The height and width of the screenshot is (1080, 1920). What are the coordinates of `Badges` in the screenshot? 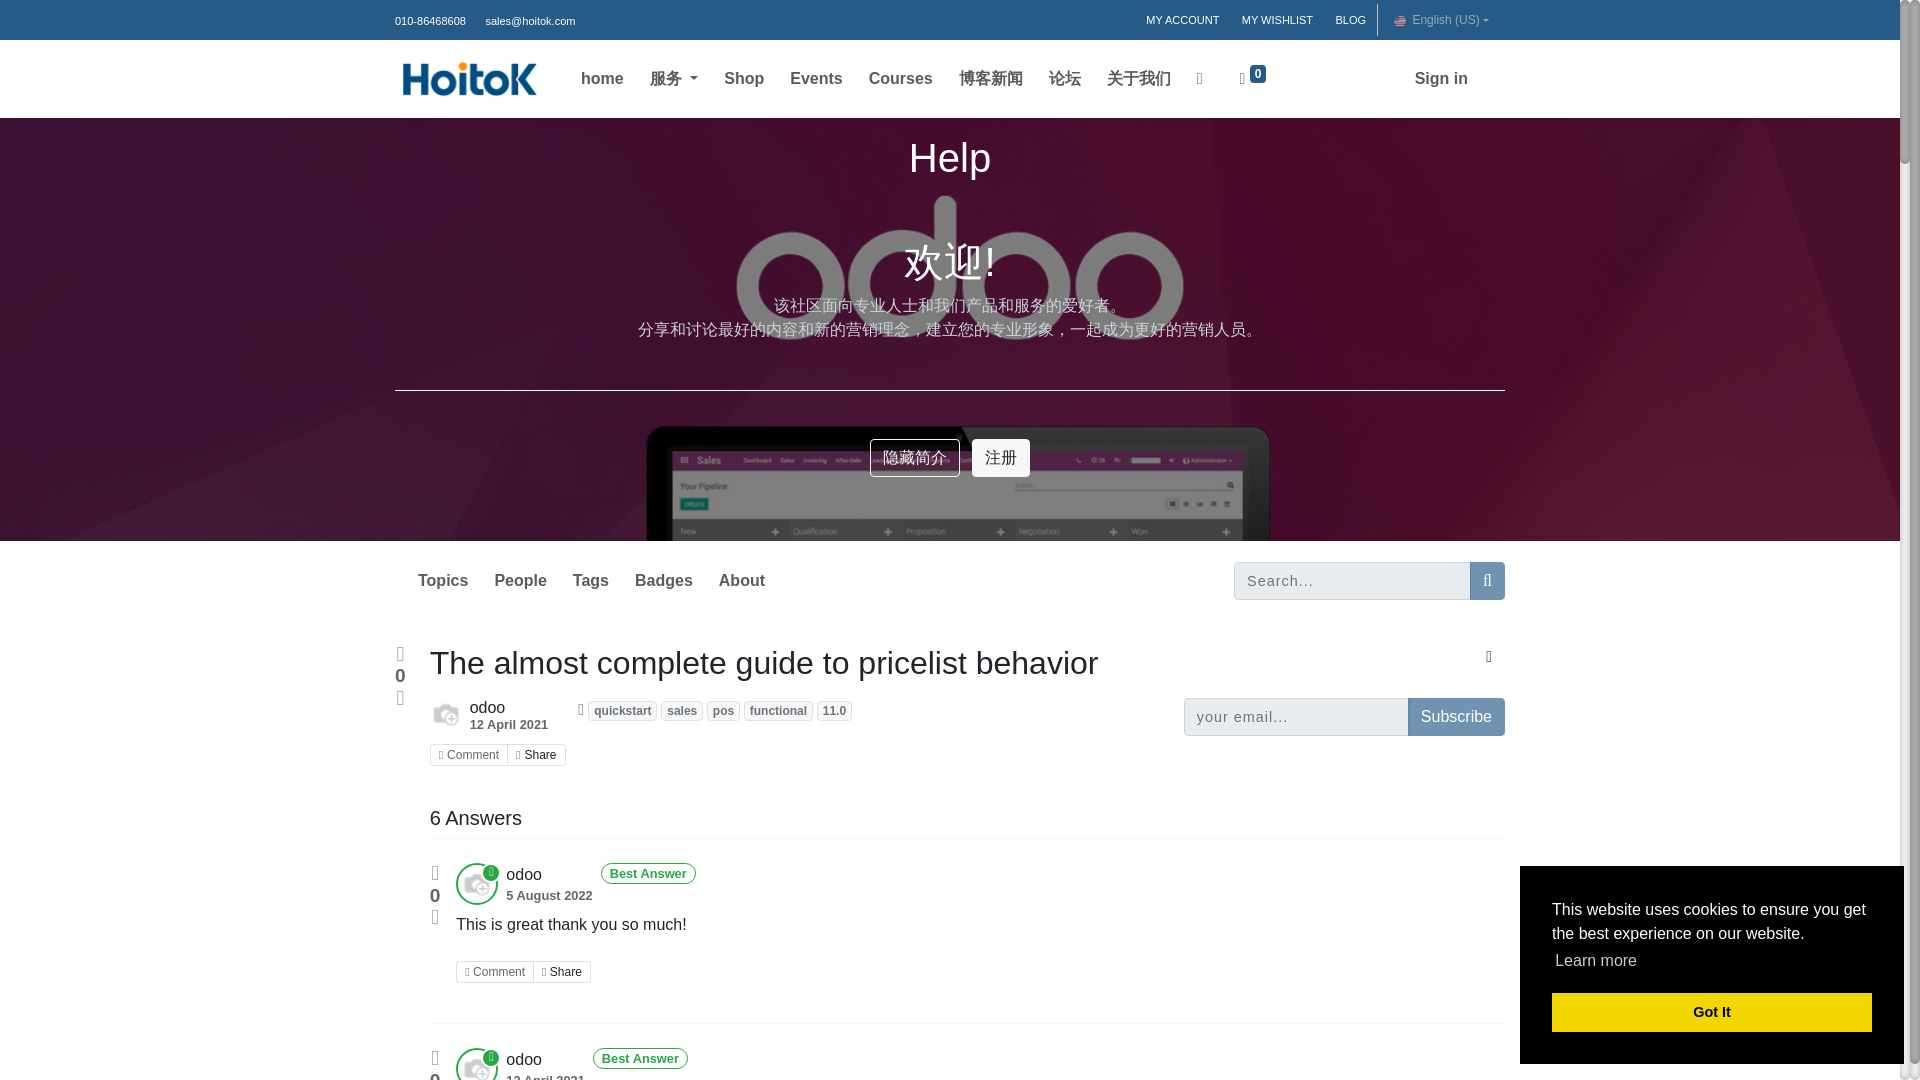 It's located at (664, 580).